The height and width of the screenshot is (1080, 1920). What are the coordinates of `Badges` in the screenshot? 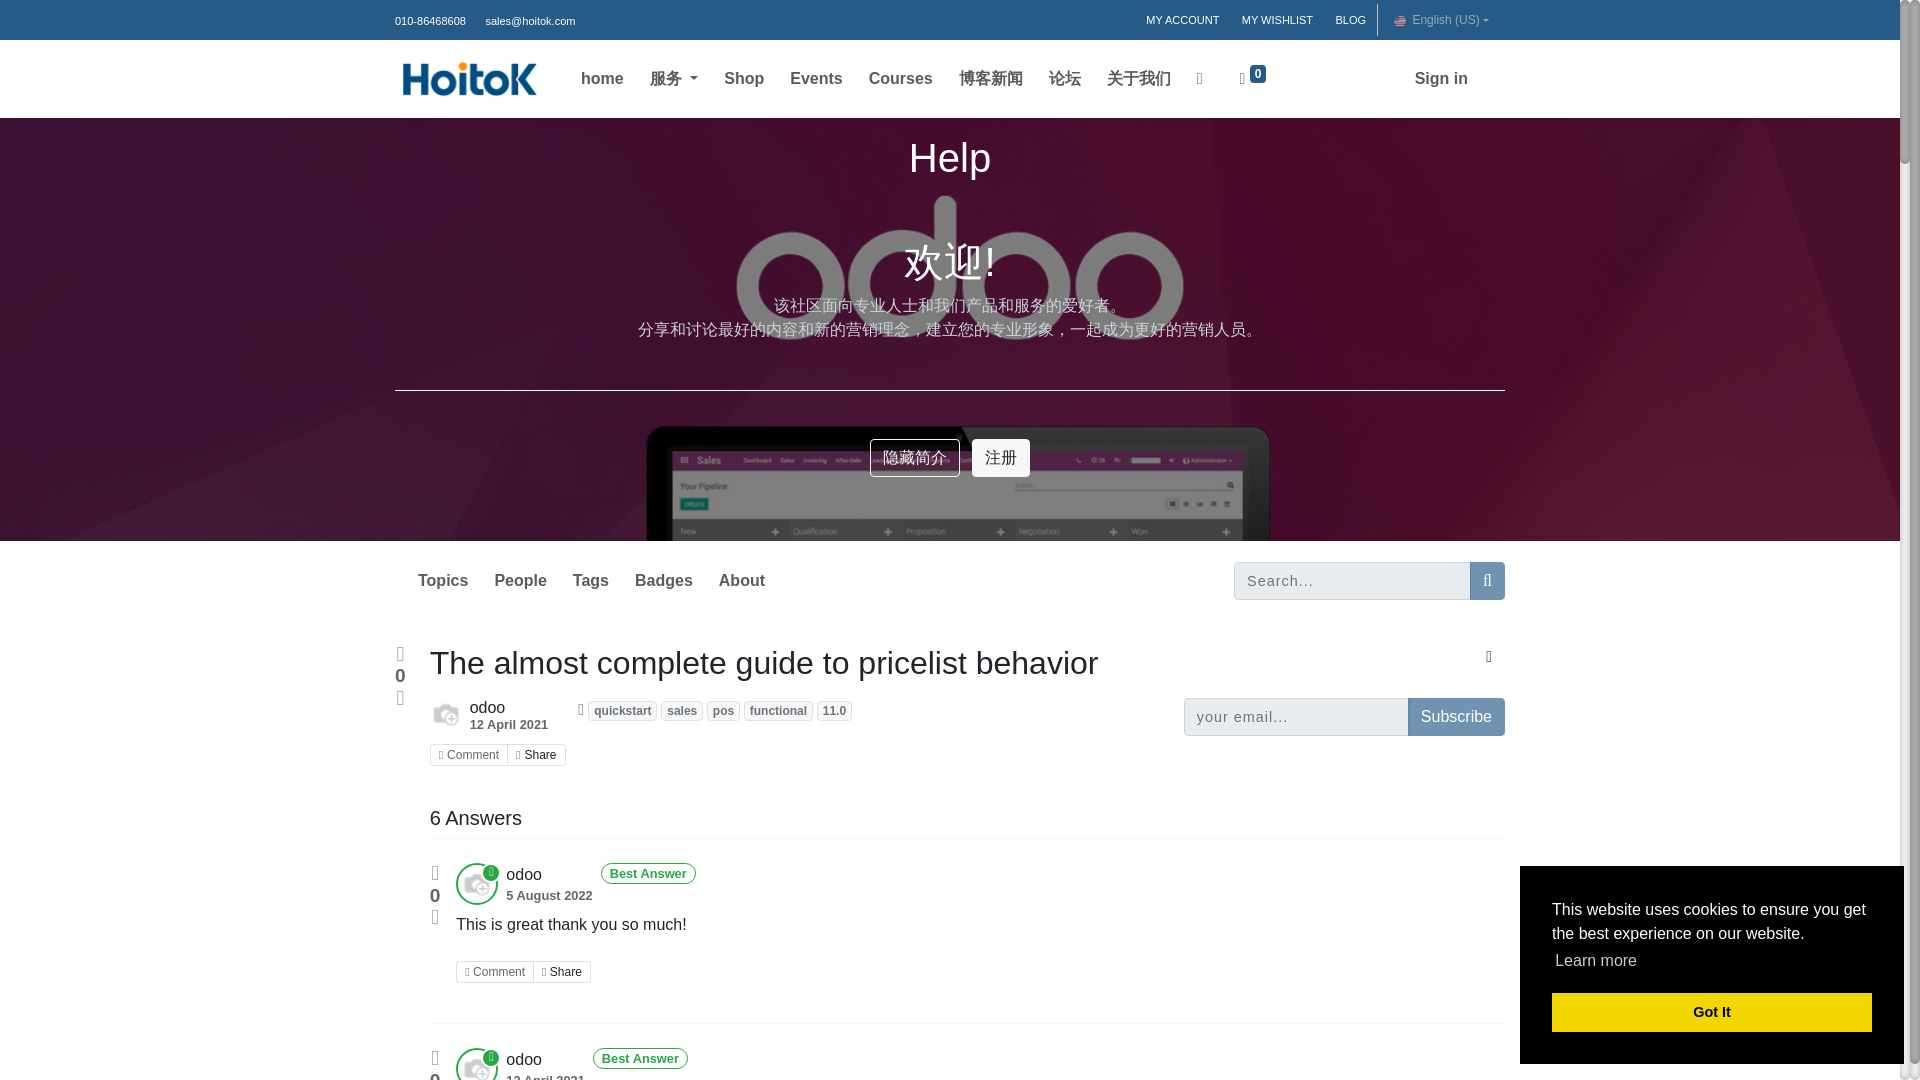 It's located at (664, 580).